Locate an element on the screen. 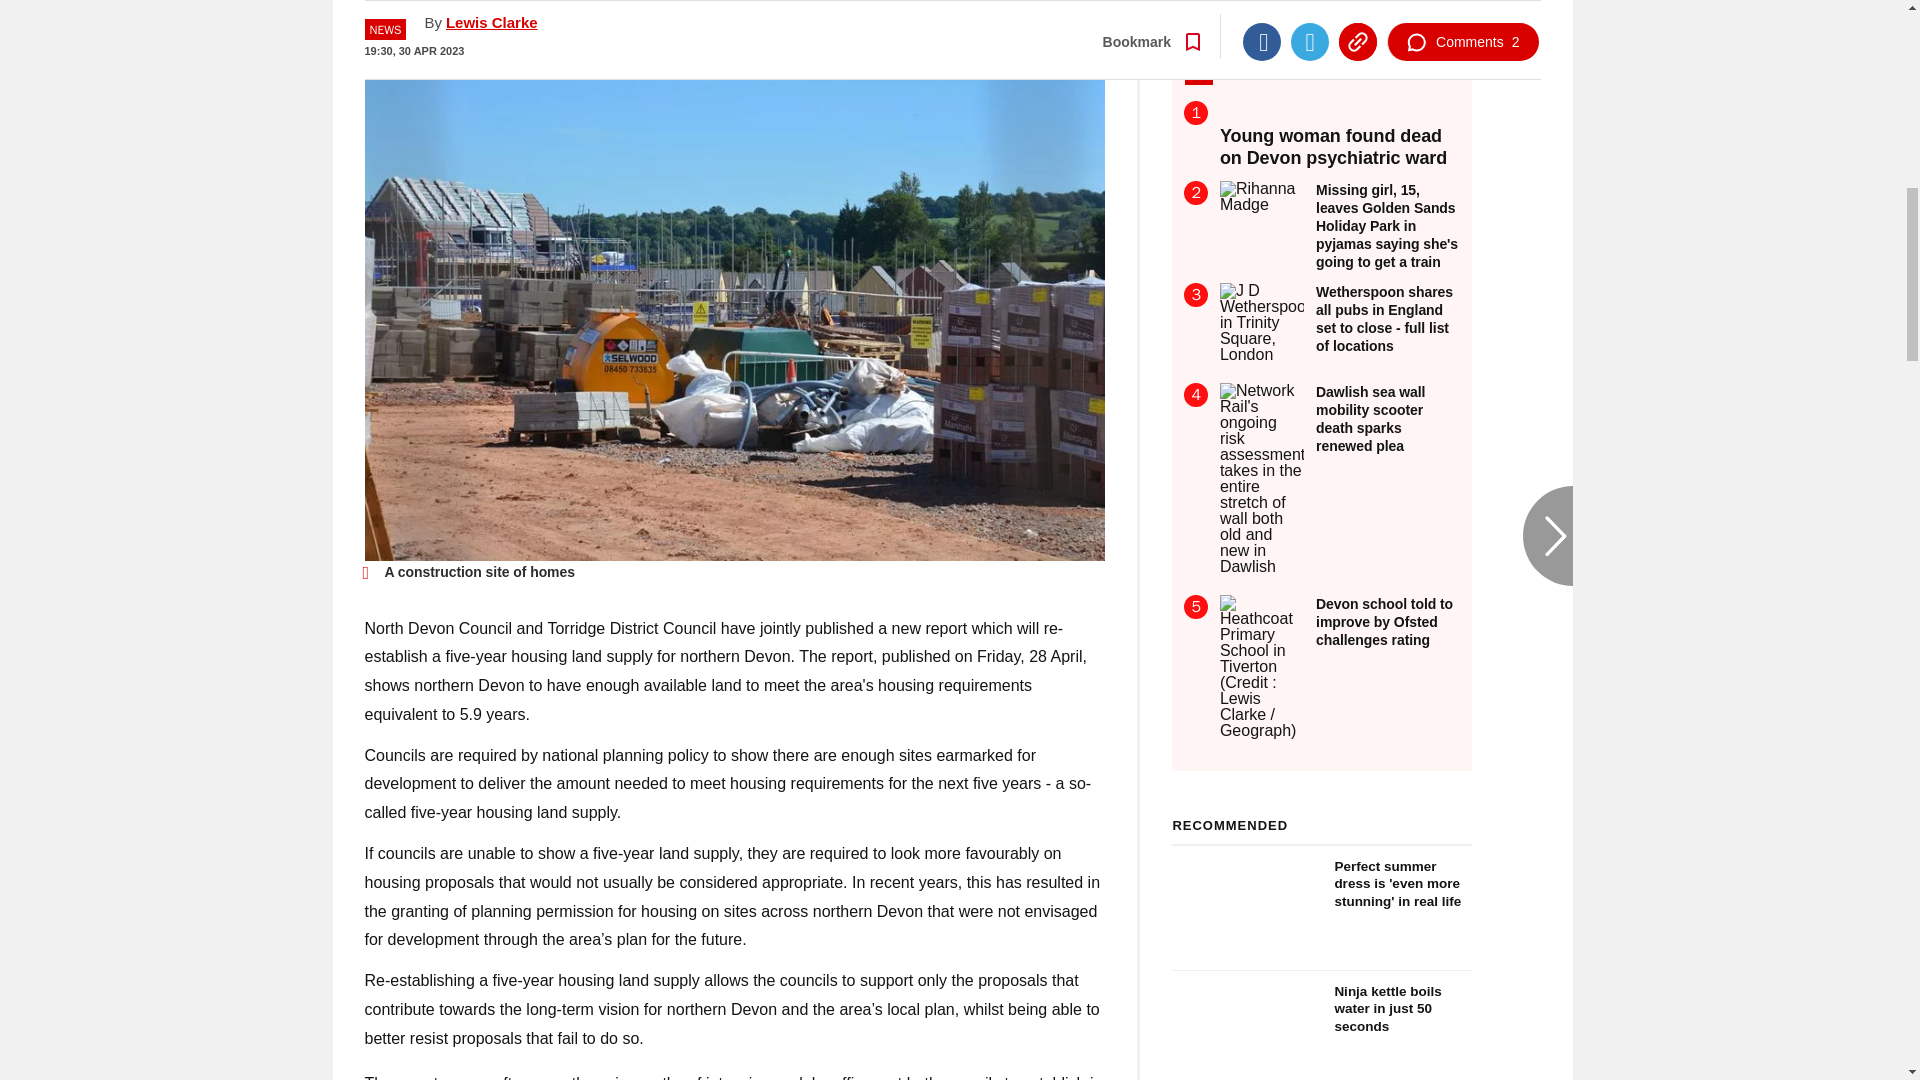 The image size is (1920, 1080). Go is located at coordinates (962, 24).